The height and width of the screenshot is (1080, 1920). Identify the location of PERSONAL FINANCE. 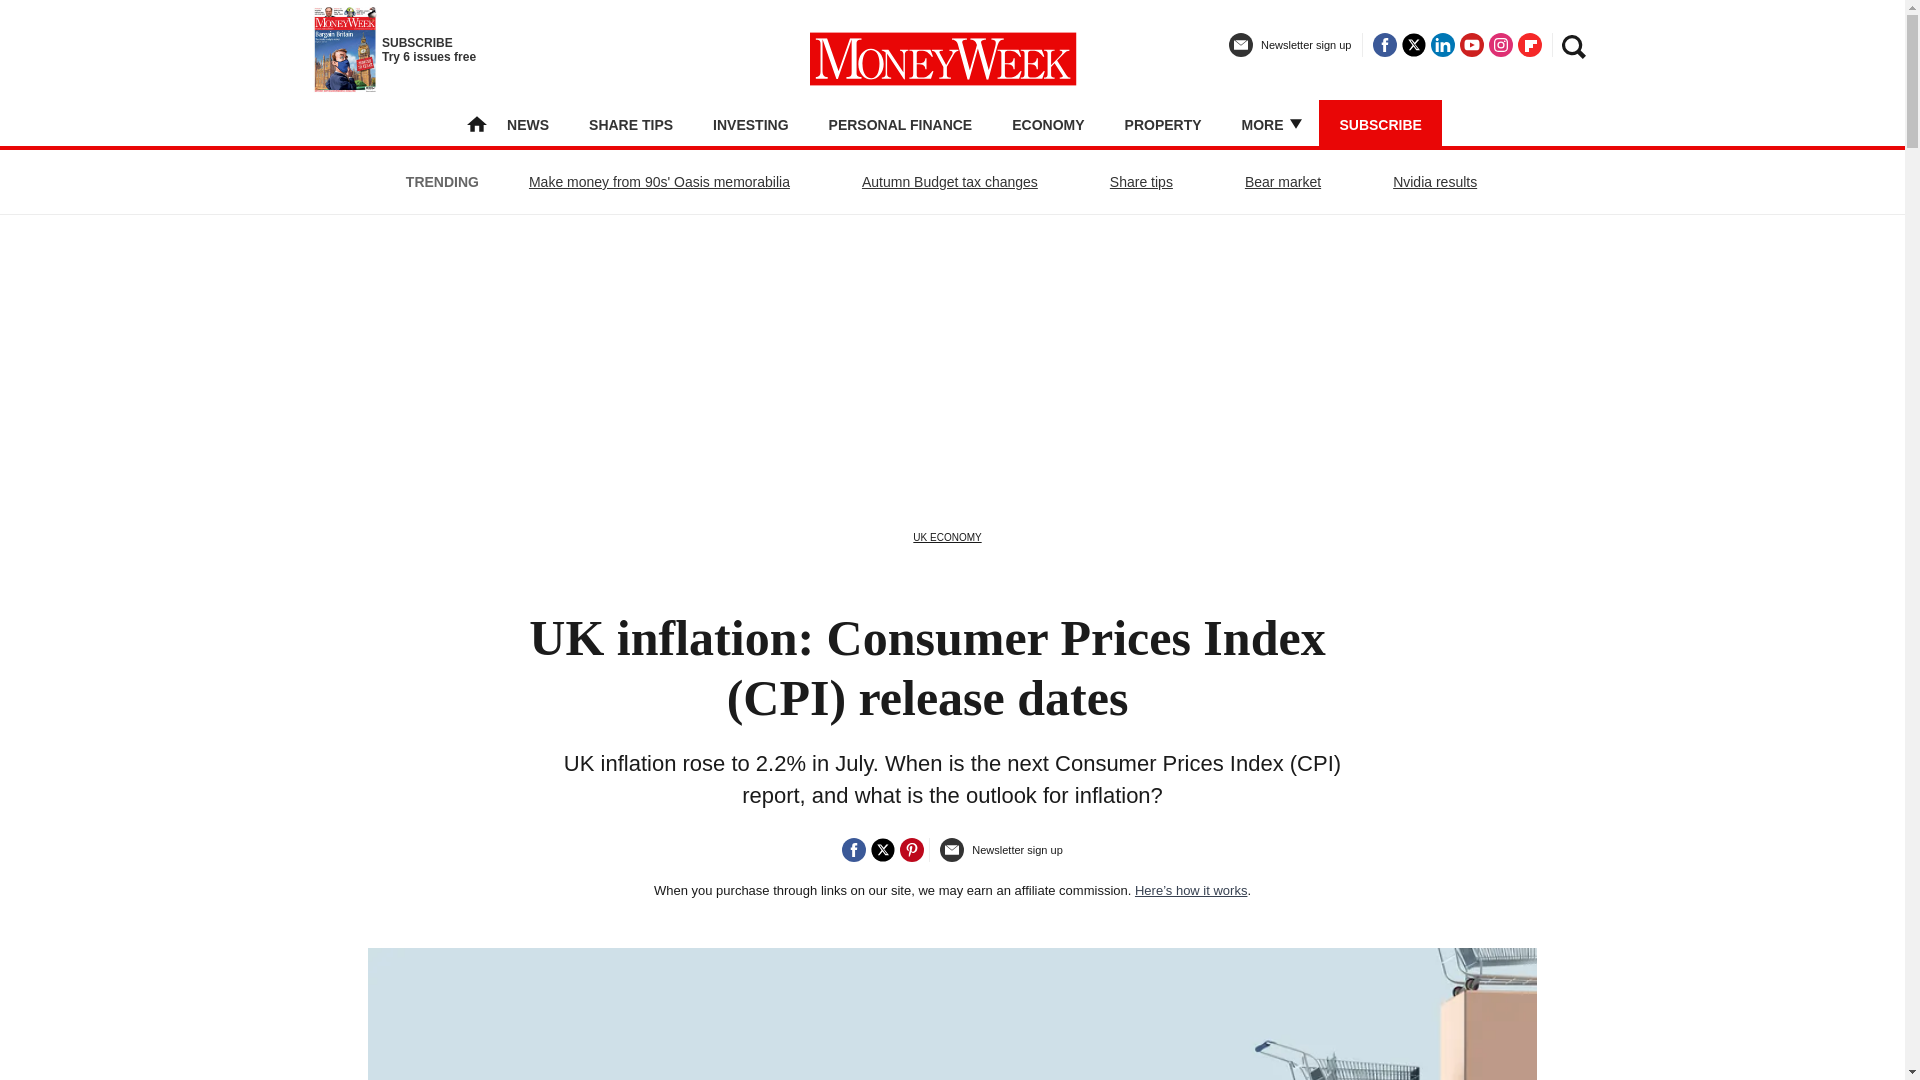
(901, 124).